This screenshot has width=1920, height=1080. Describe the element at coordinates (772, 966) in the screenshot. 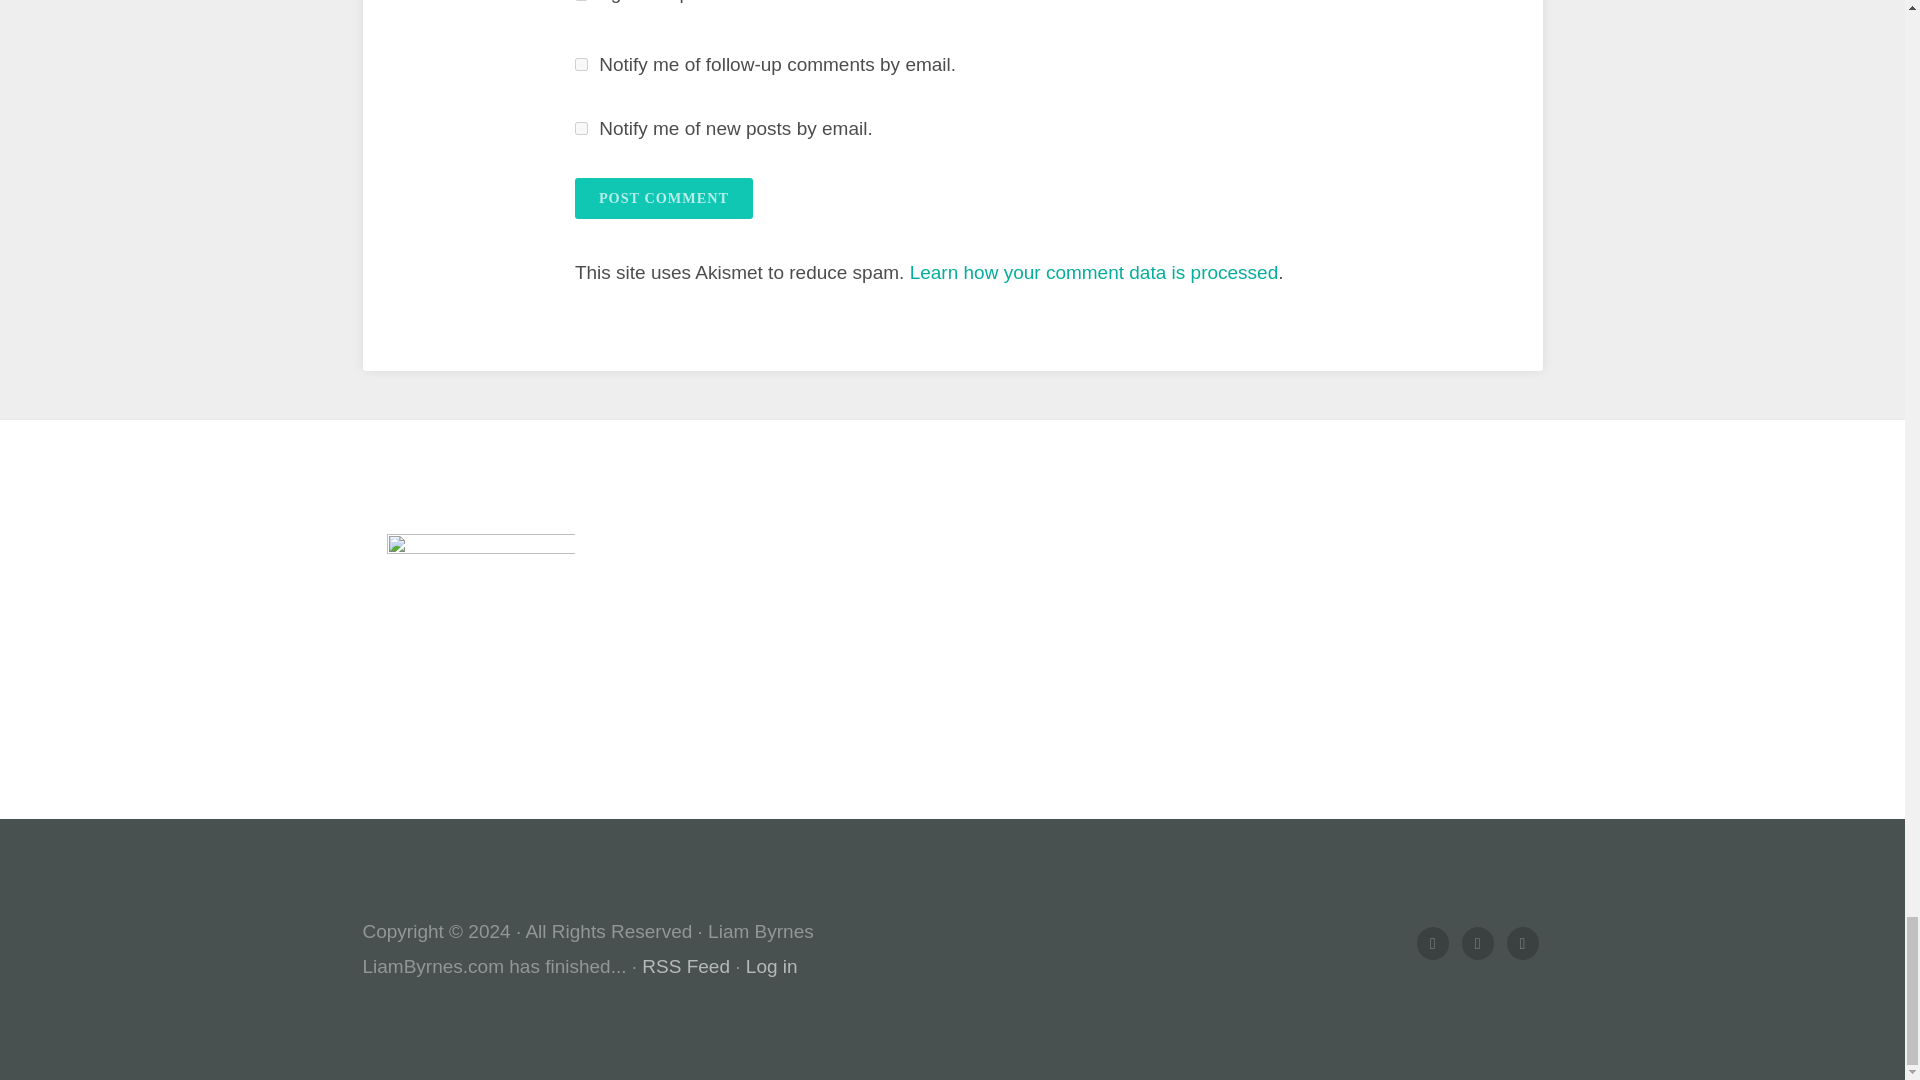

I see `Log in` at that location.